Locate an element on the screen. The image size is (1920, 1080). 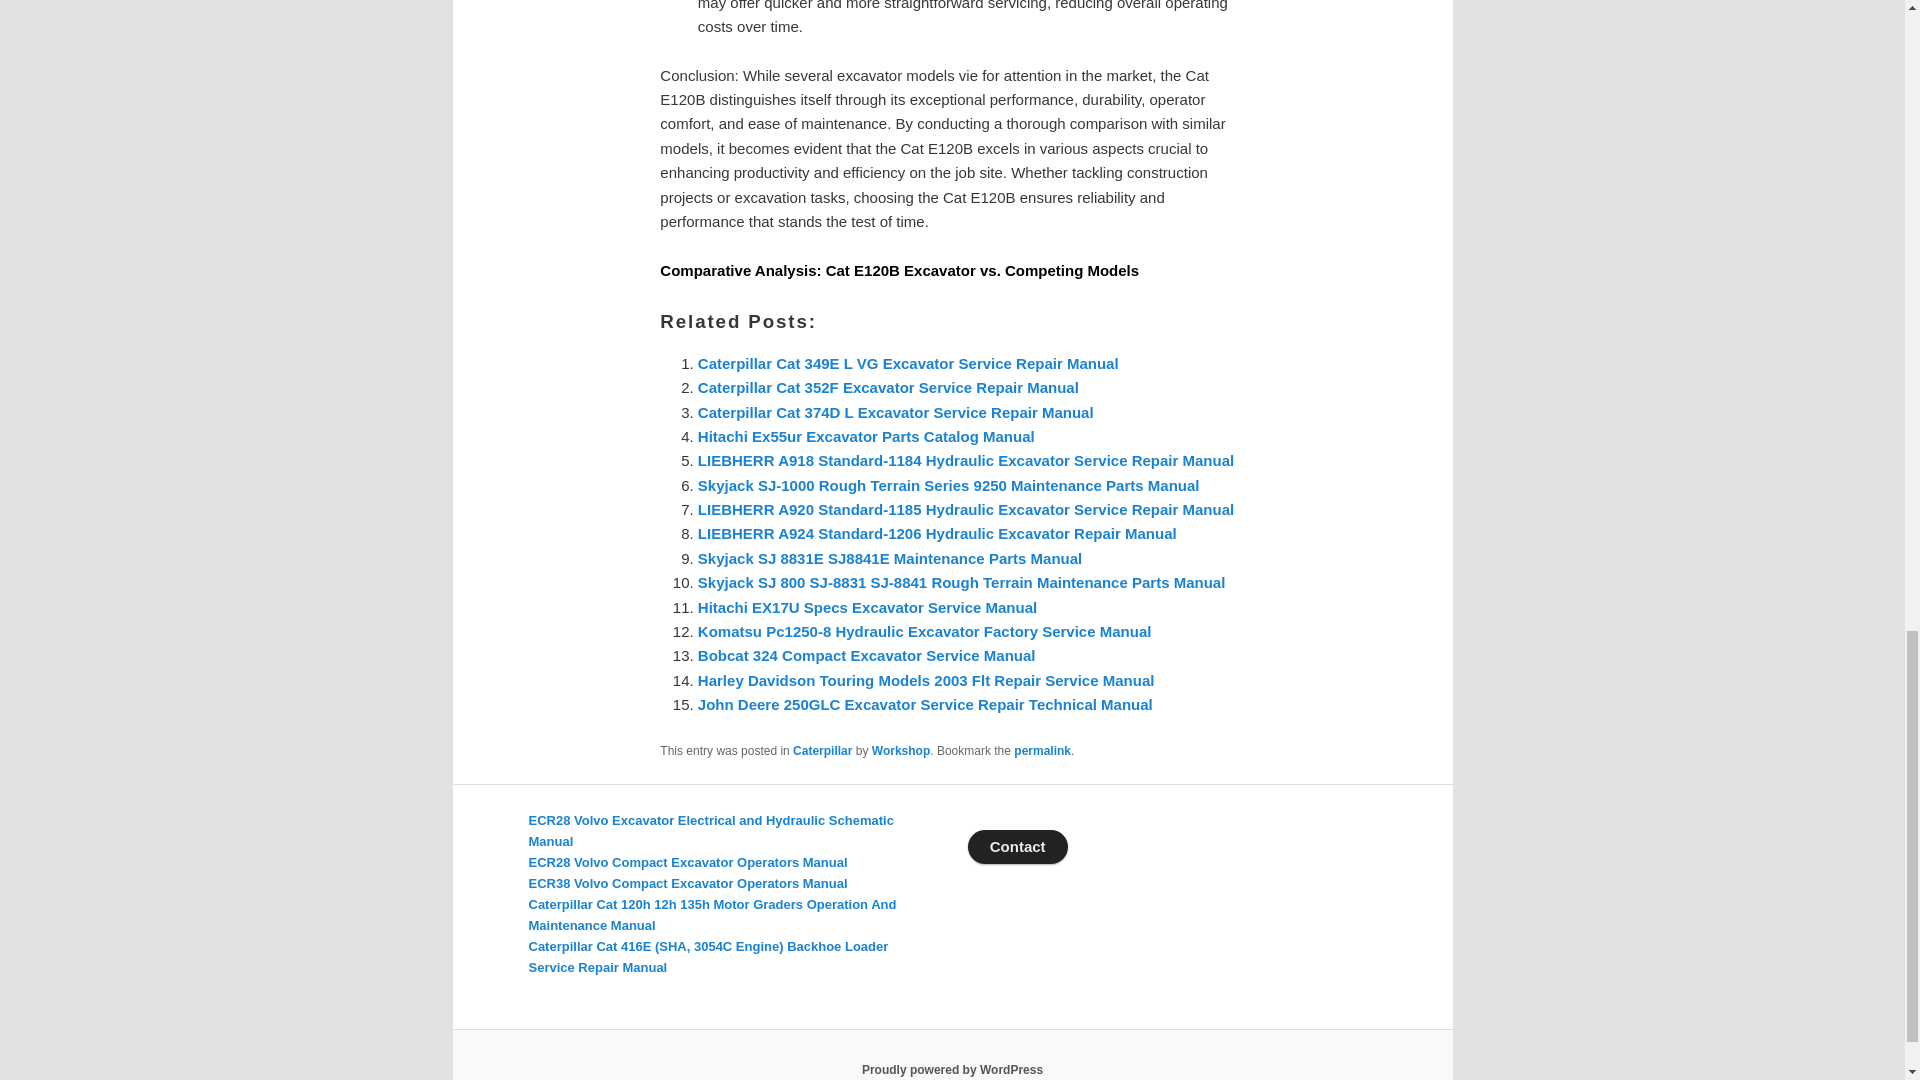
Skyjack SJ 8831E SJ8841E Maintenance Parts Manual is located at coordinates (890, 558).